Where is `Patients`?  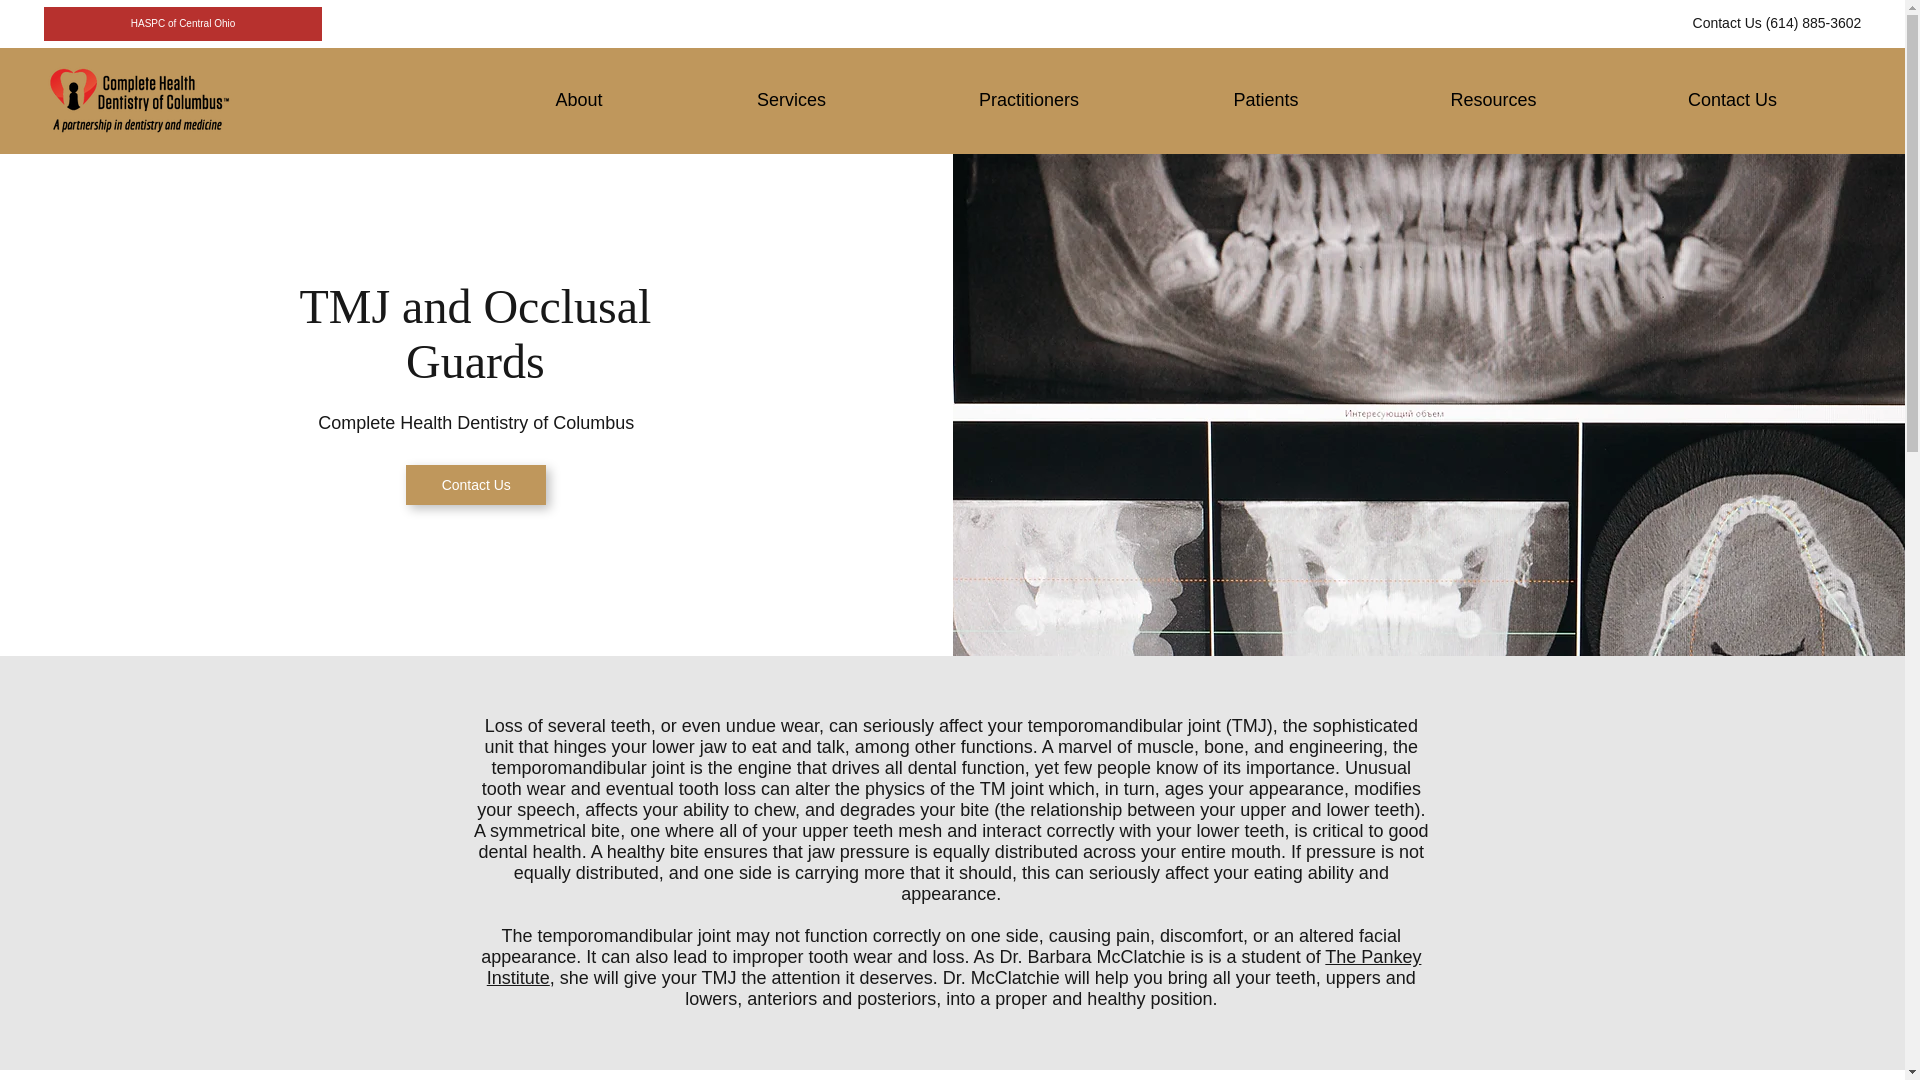
Patients is located at coordinates (1264, 100).